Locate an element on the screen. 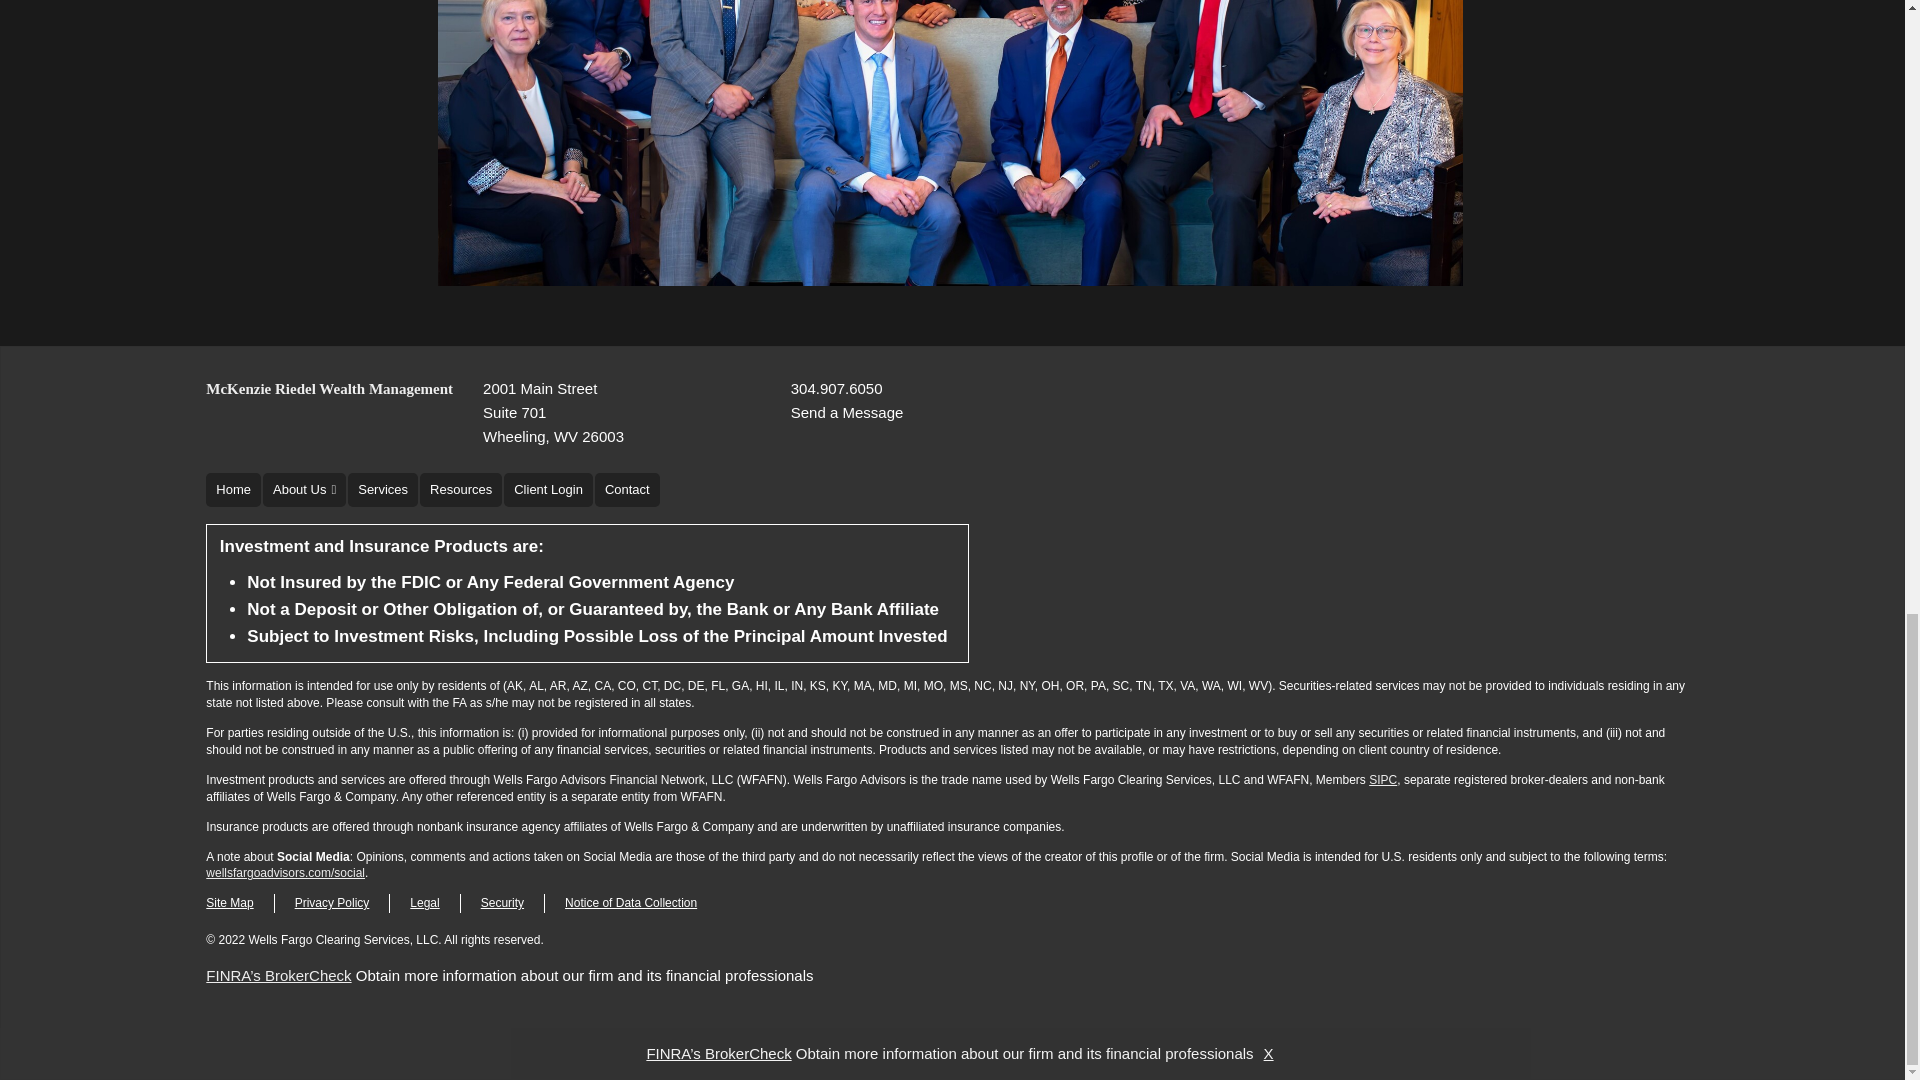  Resources is located at coordinates (460, 490).